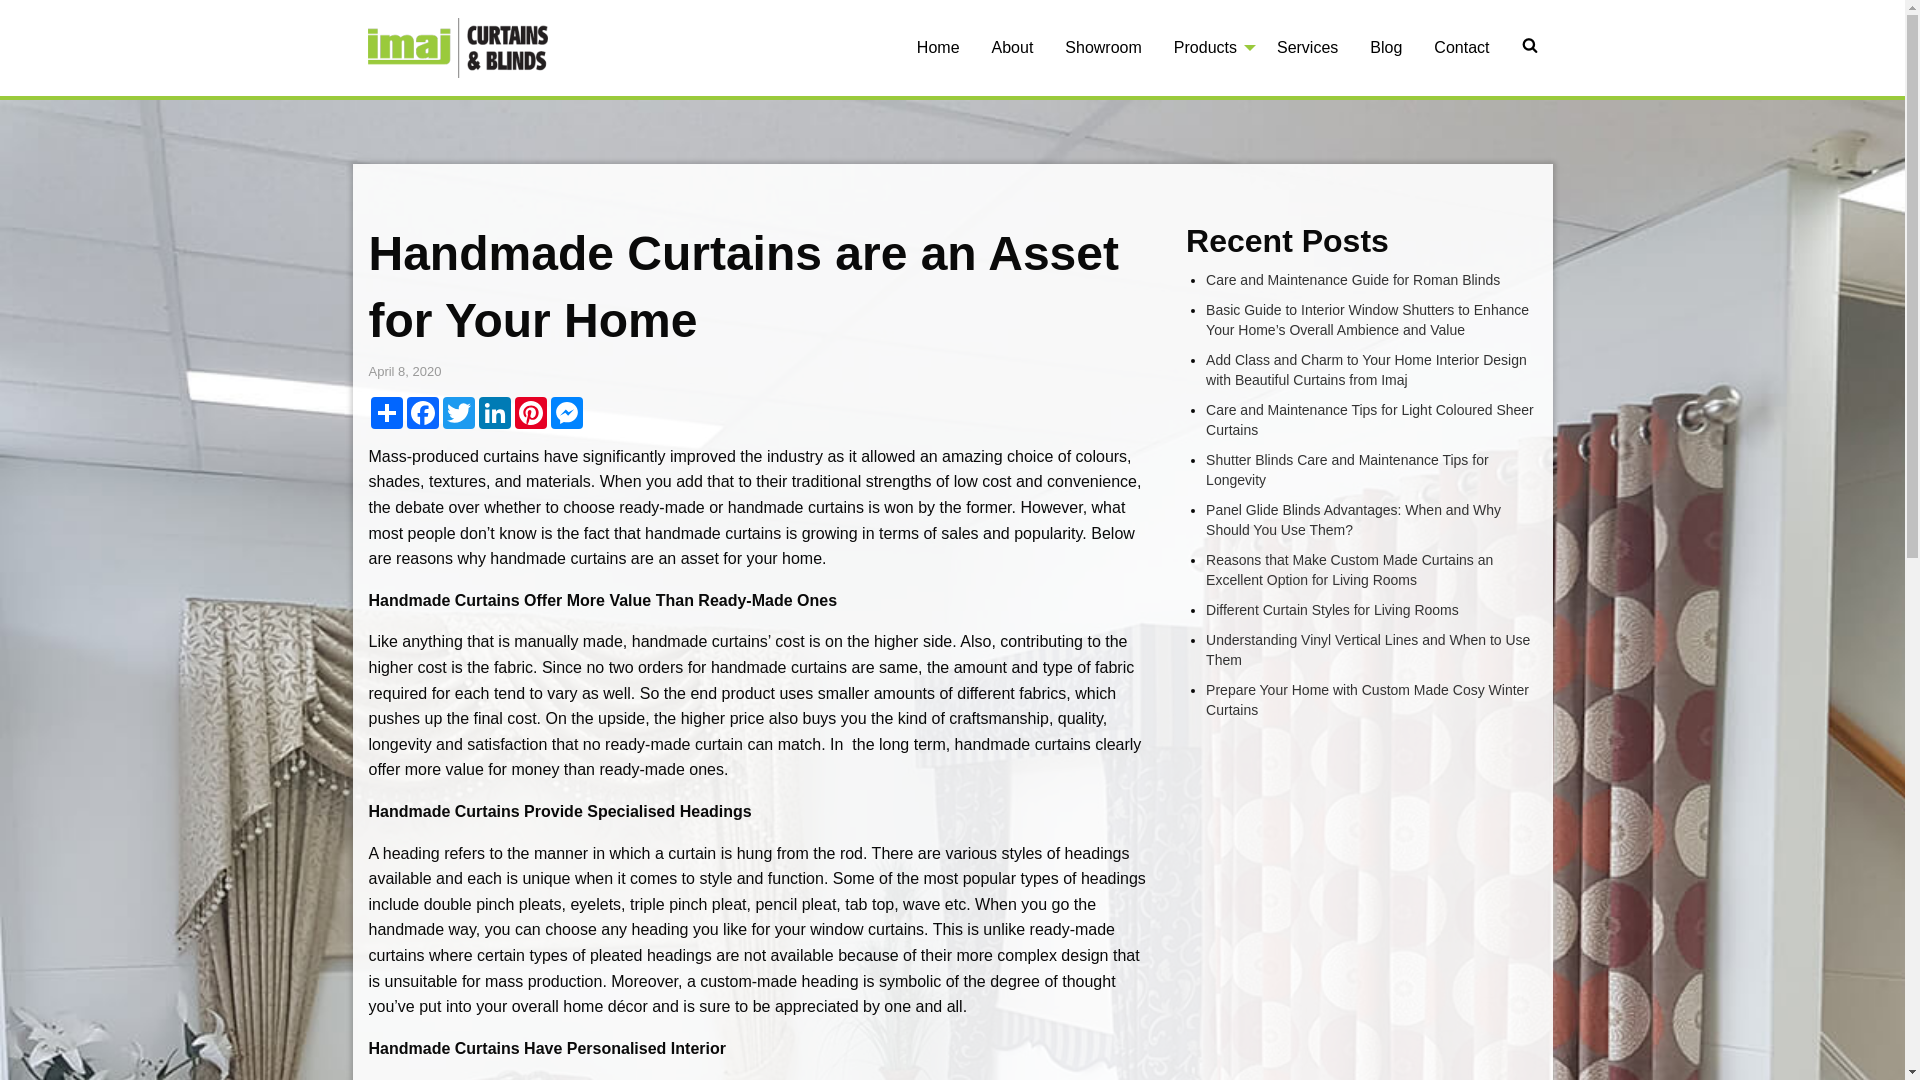 This screenshot has width=1920, height=1080. What do you see at coordinates (530, 413) in the screenshot?
I see `Pinterest` at bounding box center [530, 413].